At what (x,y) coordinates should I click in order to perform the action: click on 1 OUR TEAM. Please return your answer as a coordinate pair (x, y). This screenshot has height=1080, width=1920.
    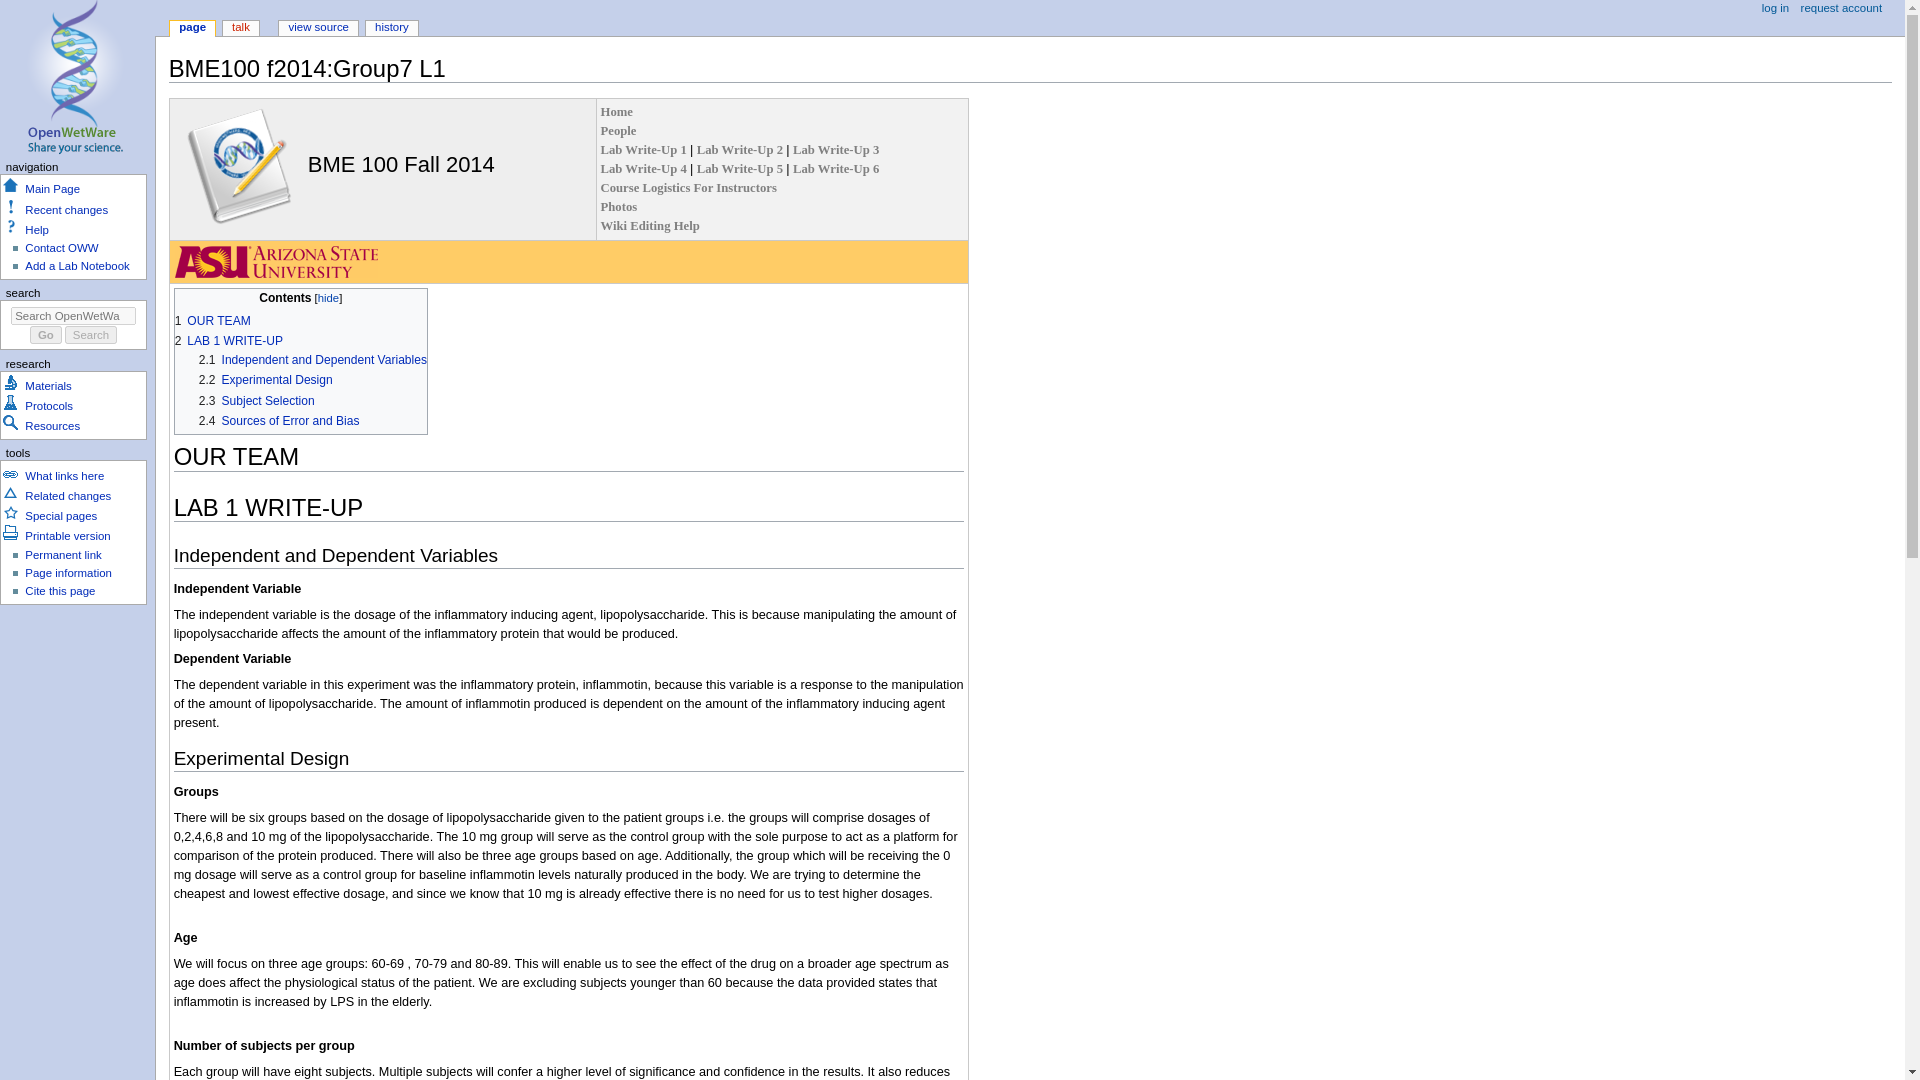
    Looking at the image, I should click on (212, 321).